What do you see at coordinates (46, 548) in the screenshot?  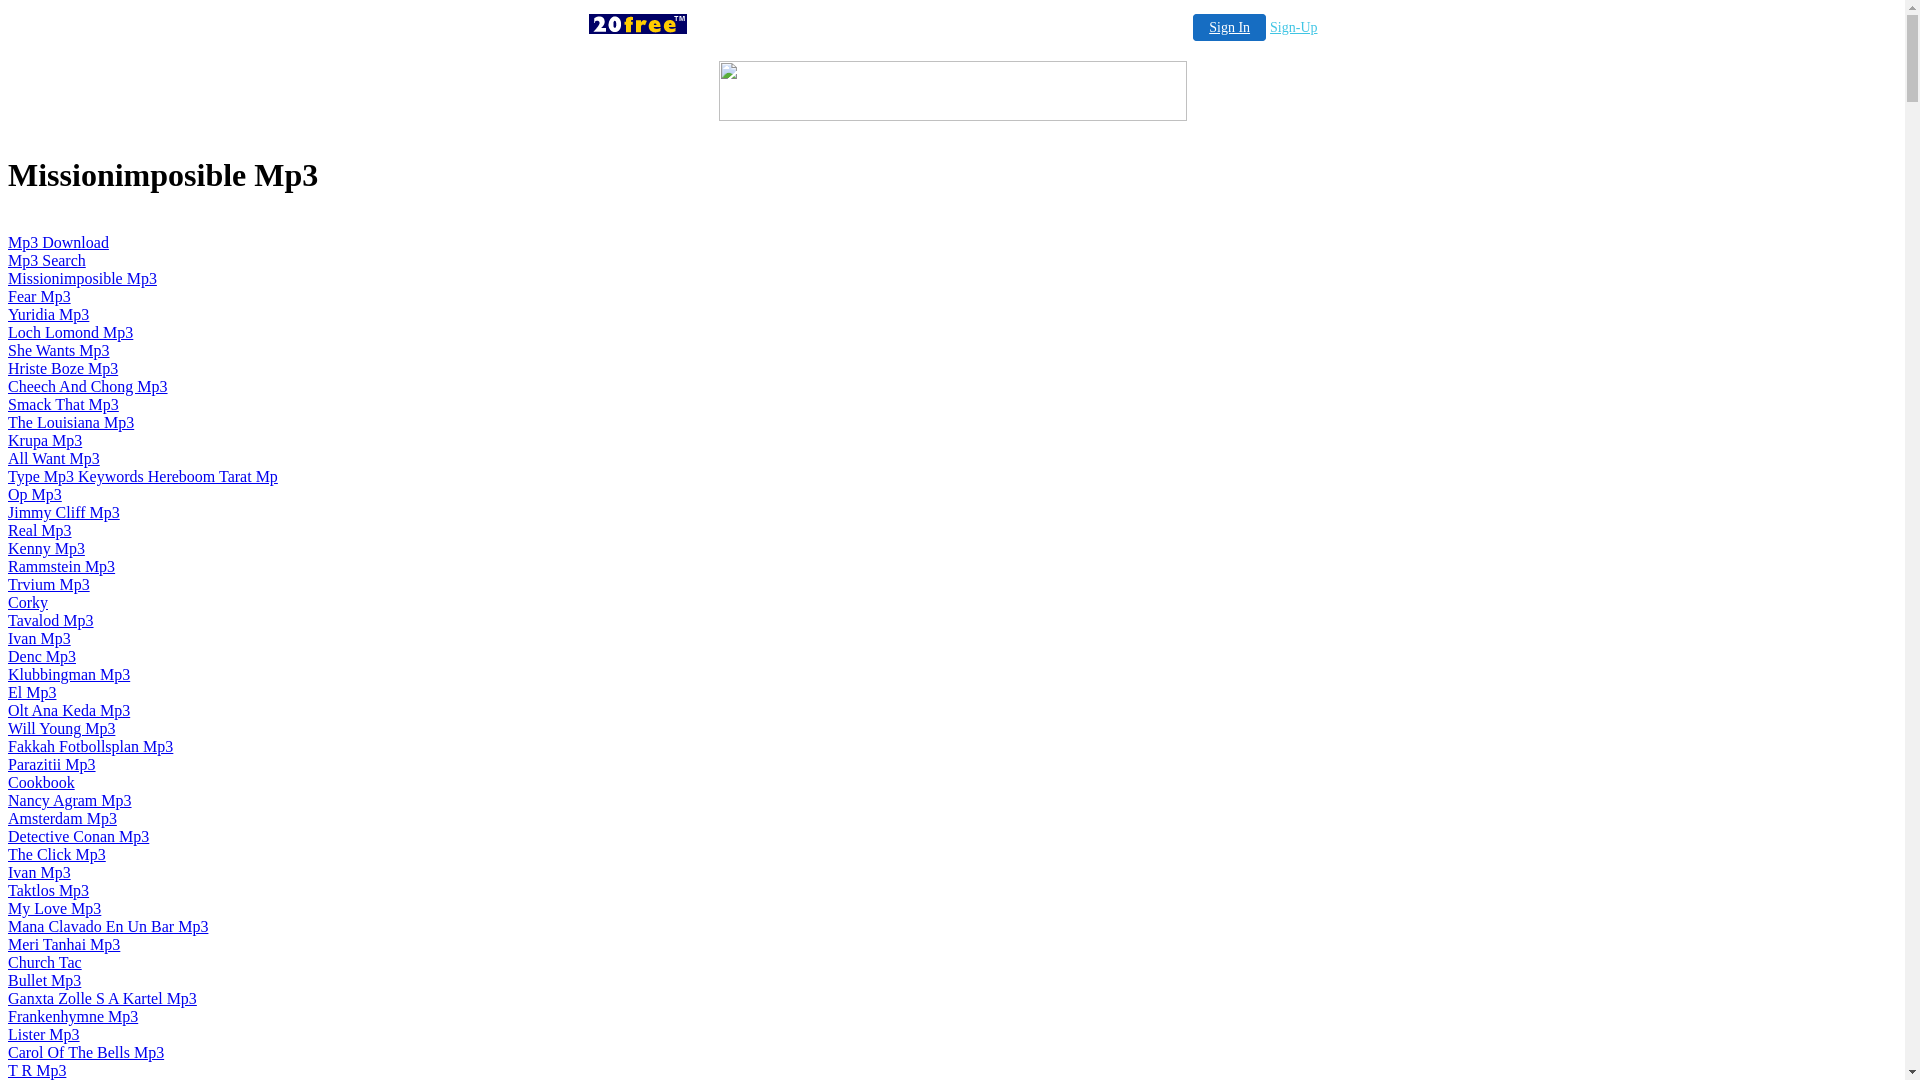 I see `Kenny Mp3` at bounding box center [46, 548].